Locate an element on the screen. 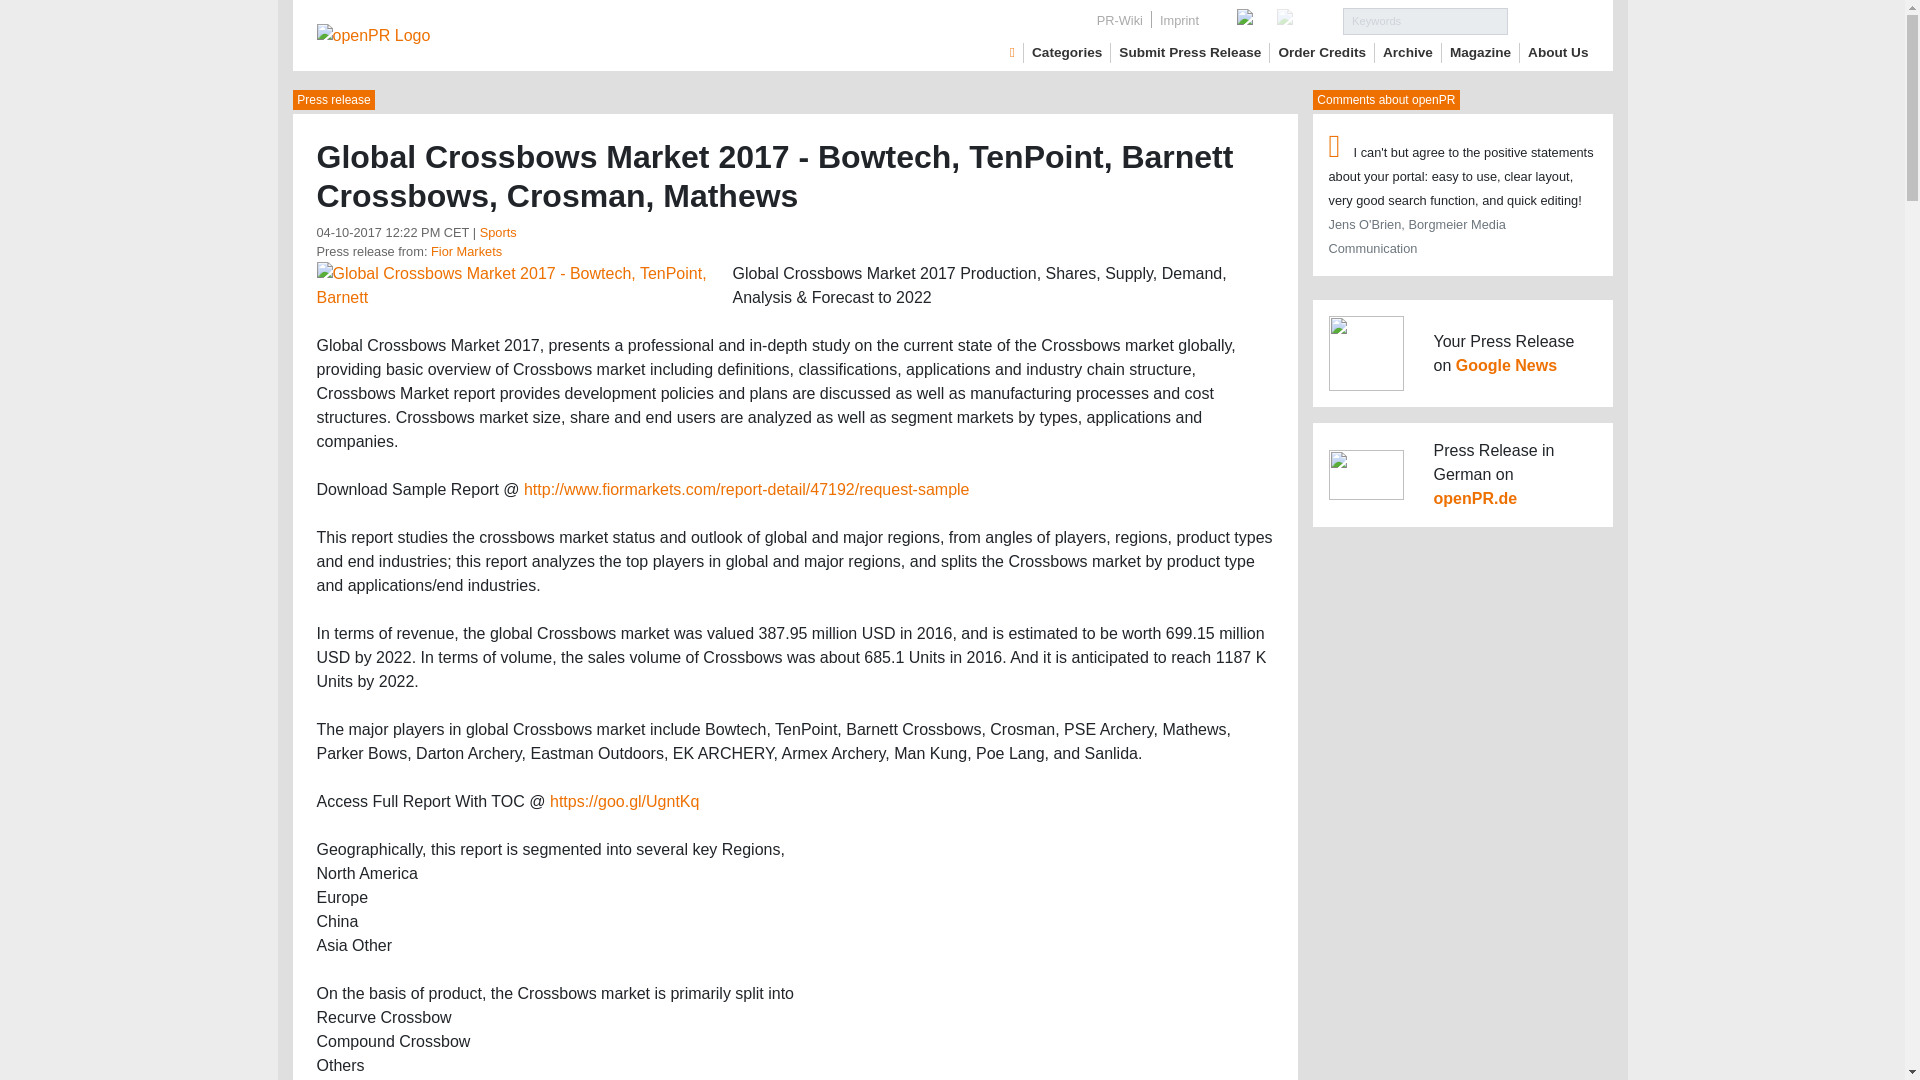  PR-Wiki is located at coordinates (1119, 20).